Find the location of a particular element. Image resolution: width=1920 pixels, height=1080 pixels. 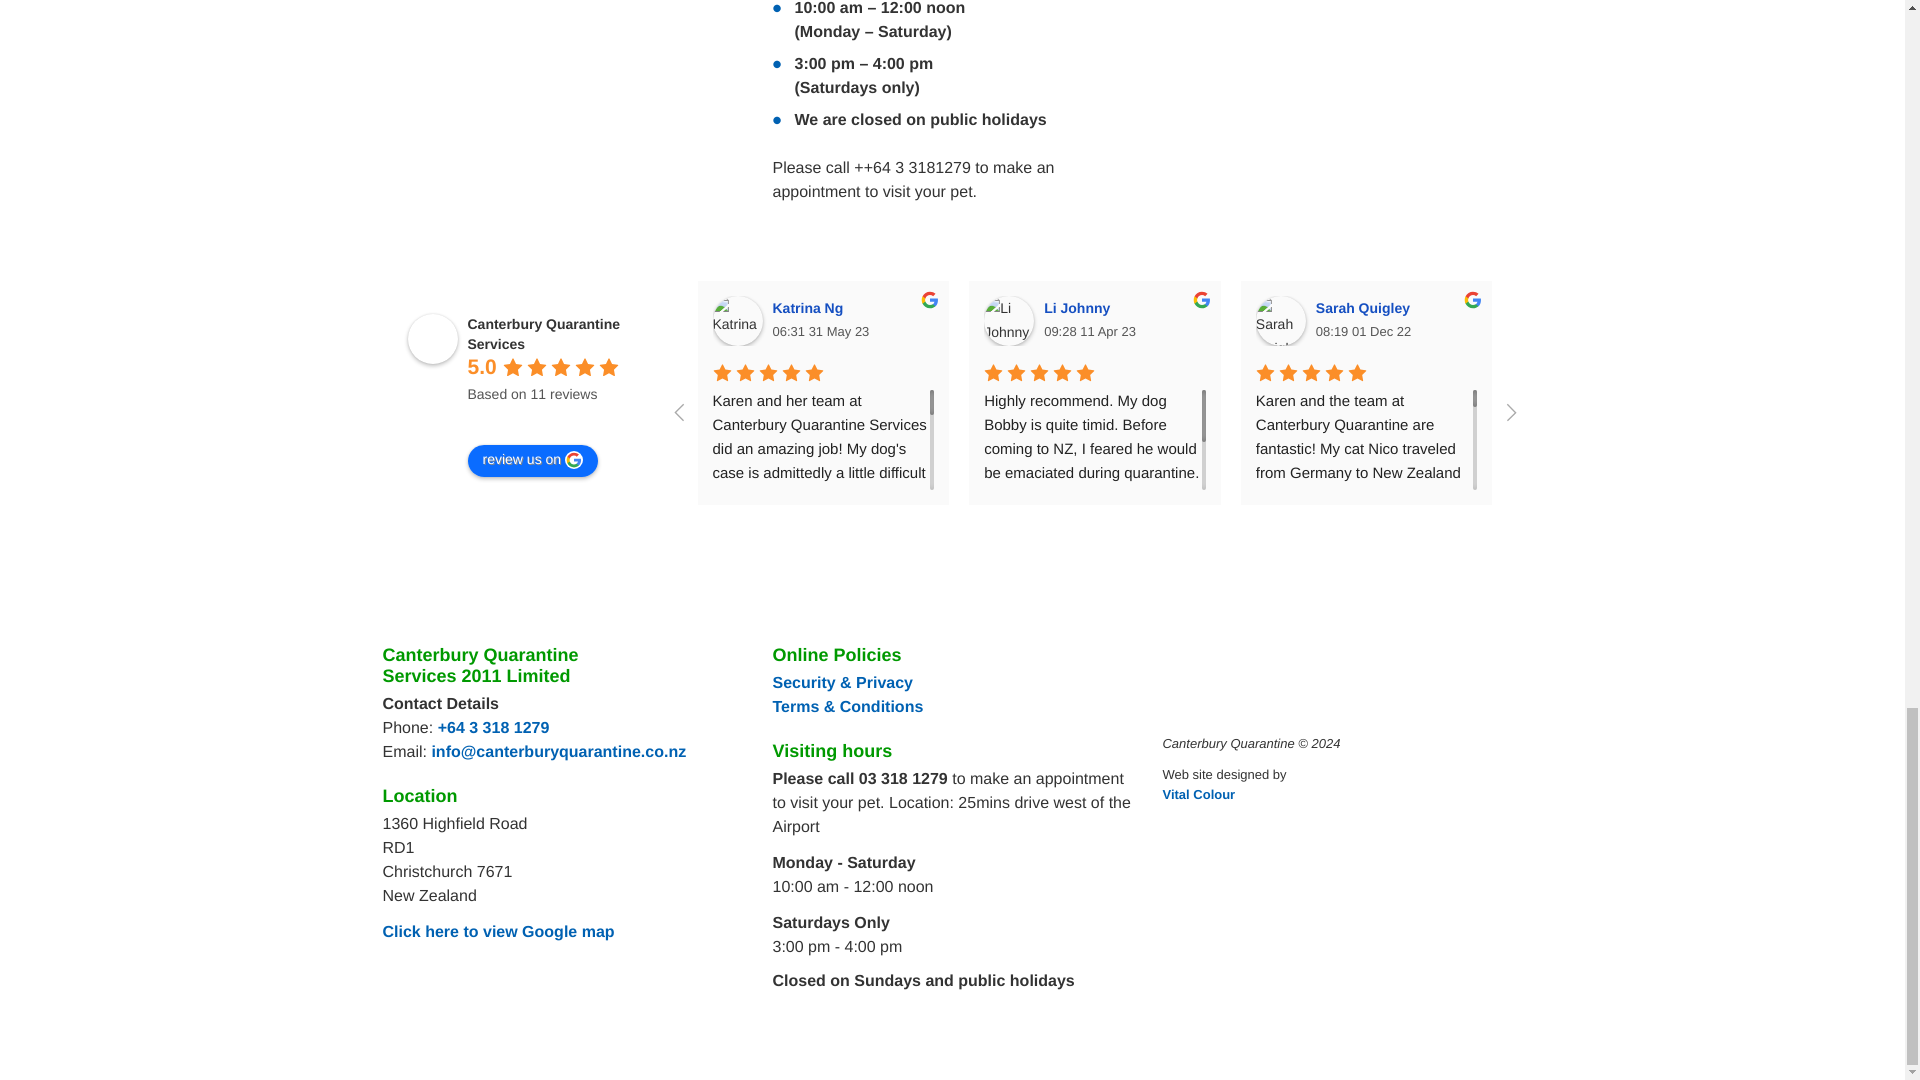

powered by Google is located at coordinates (540, 418).